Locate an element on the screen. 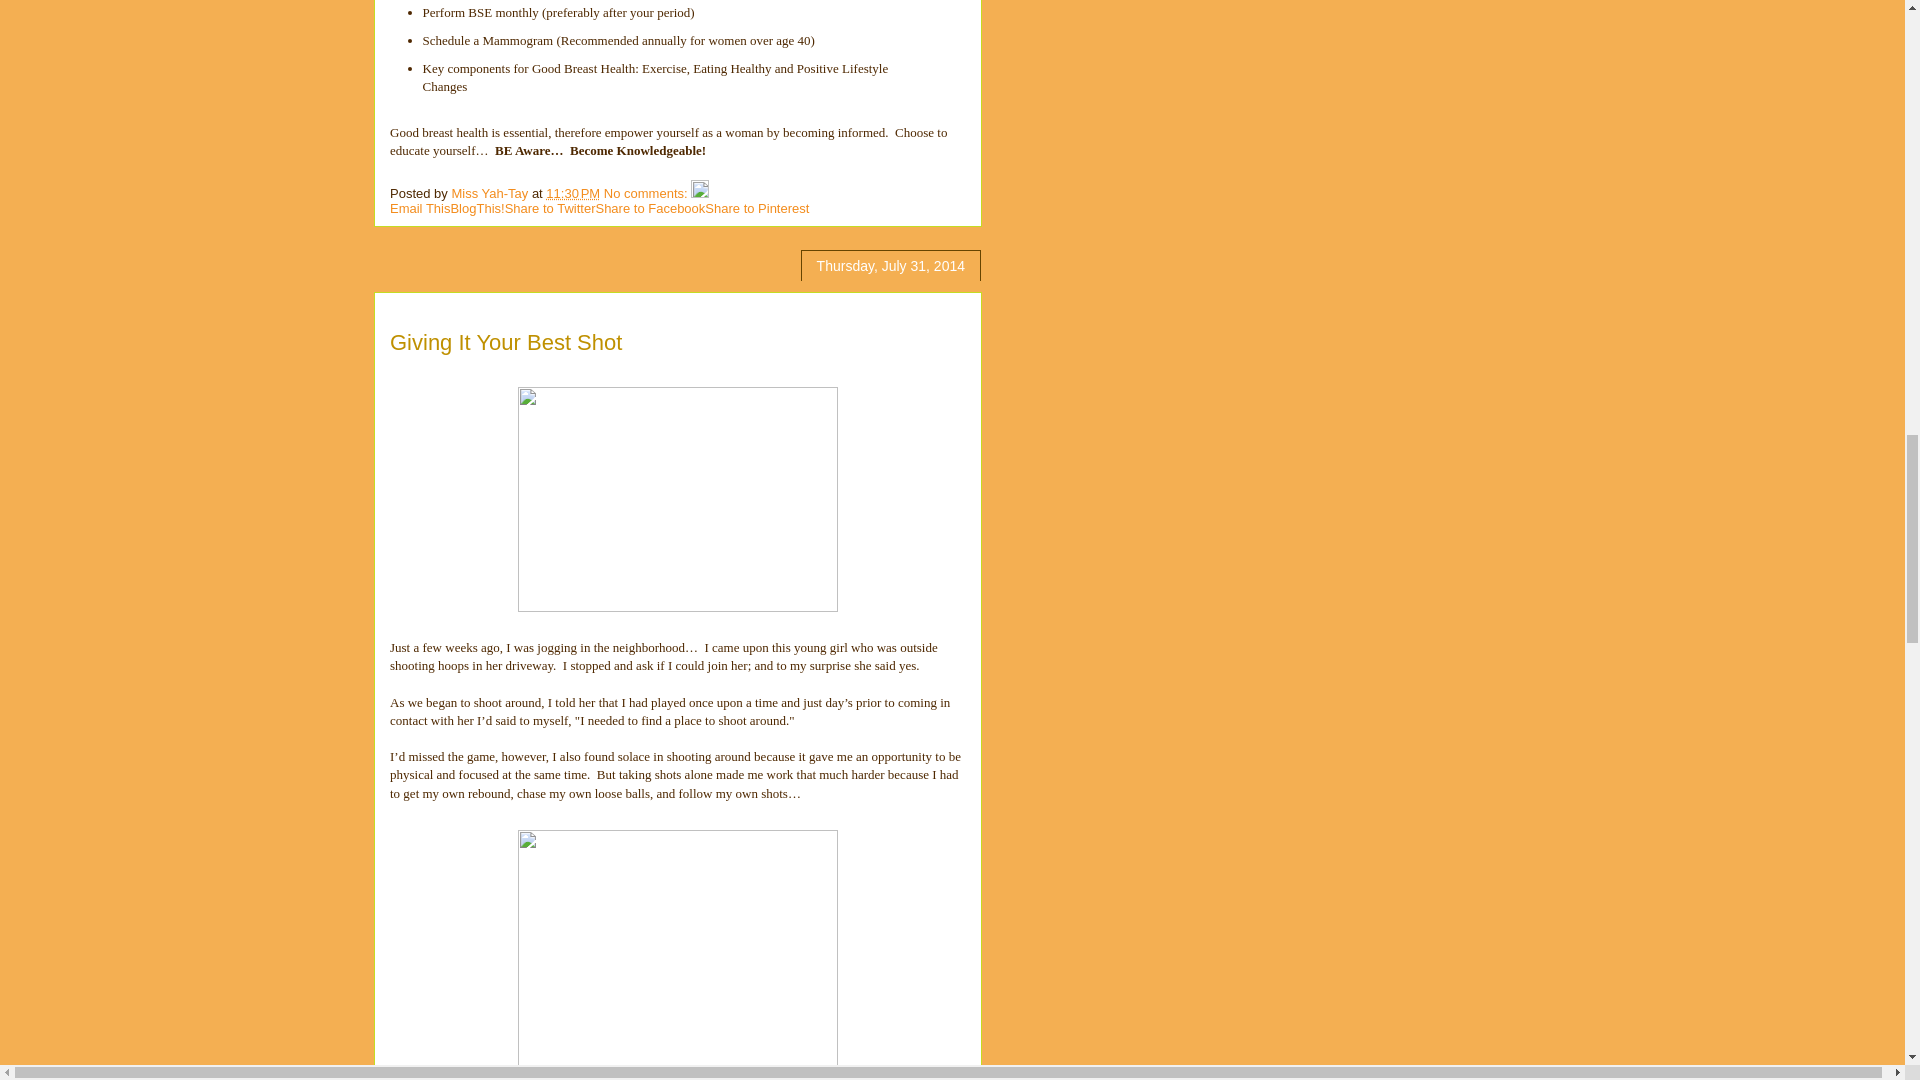 This screenshot has width=1920, height=1080. Edit Post is located at coordinates (700, 192).